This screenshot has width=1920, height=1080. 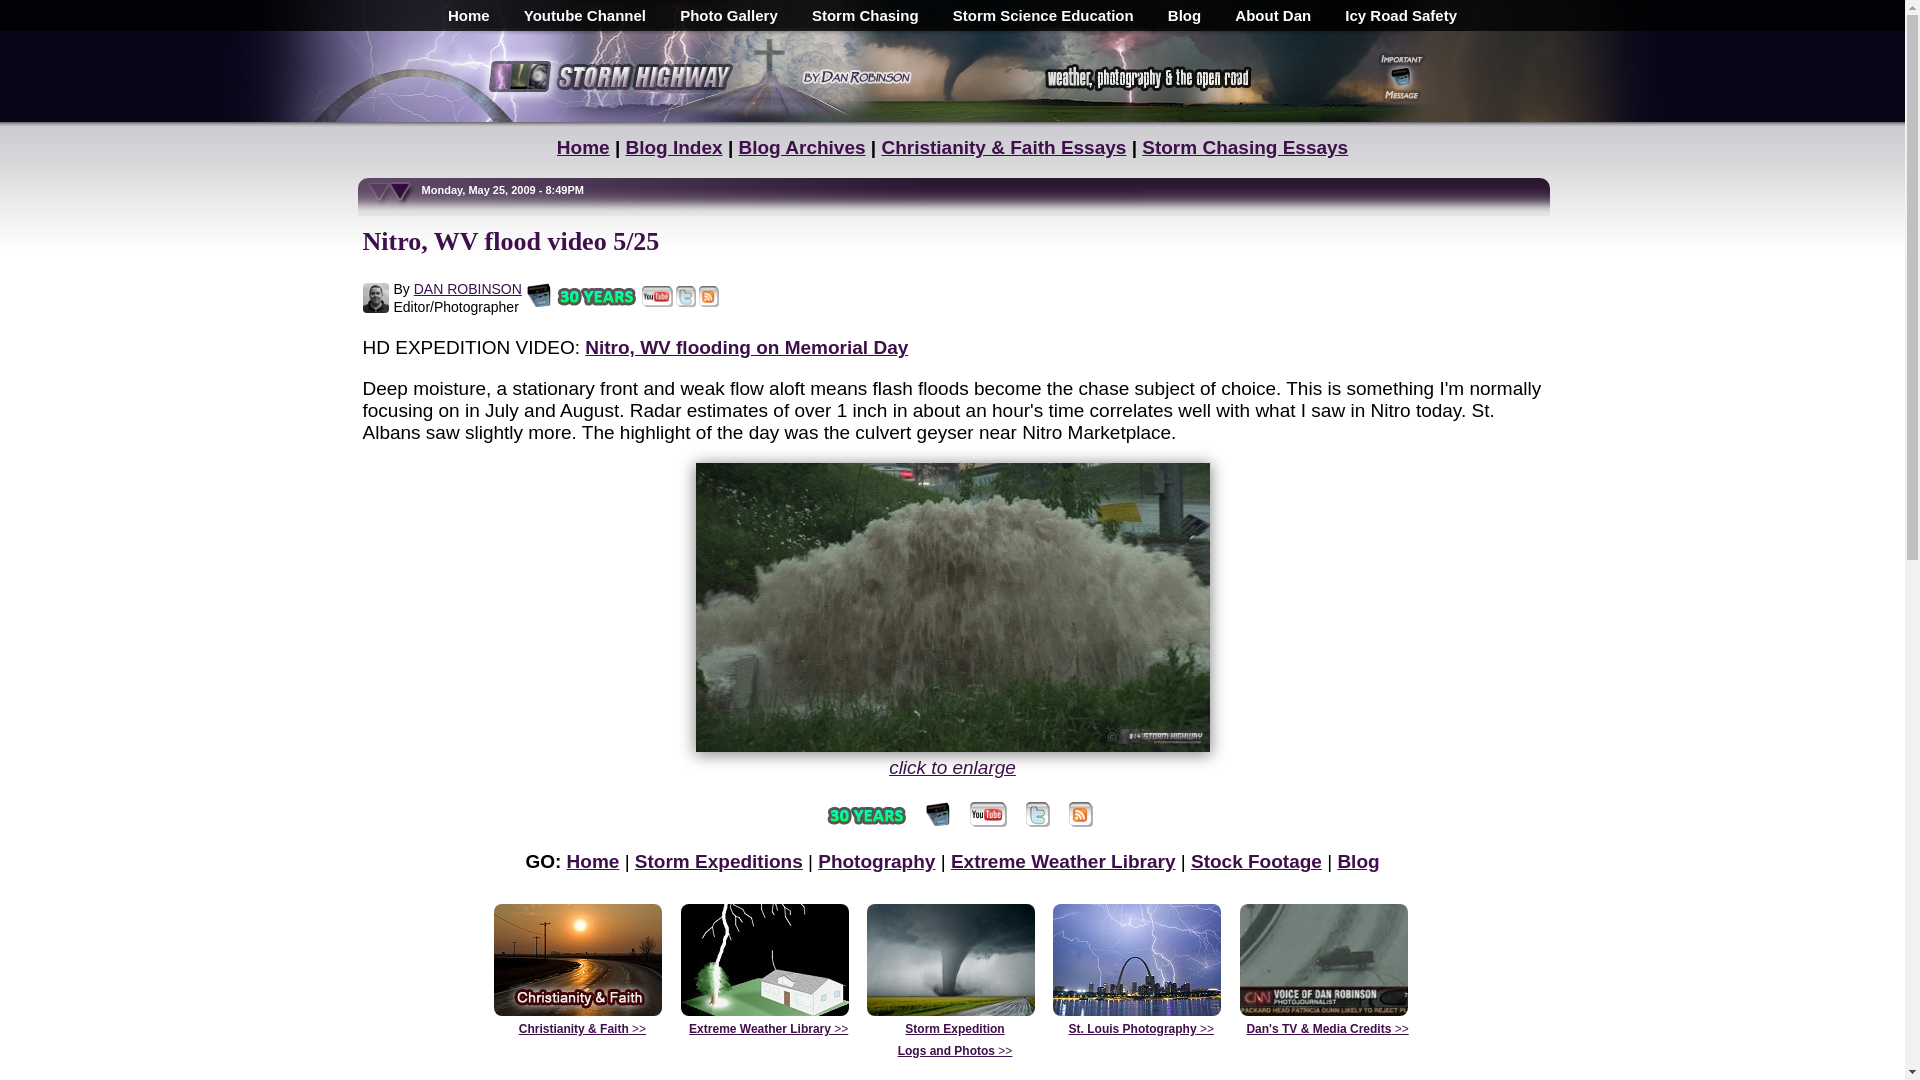 I want to click on Youtube Channel, so click(x=584, y=16).